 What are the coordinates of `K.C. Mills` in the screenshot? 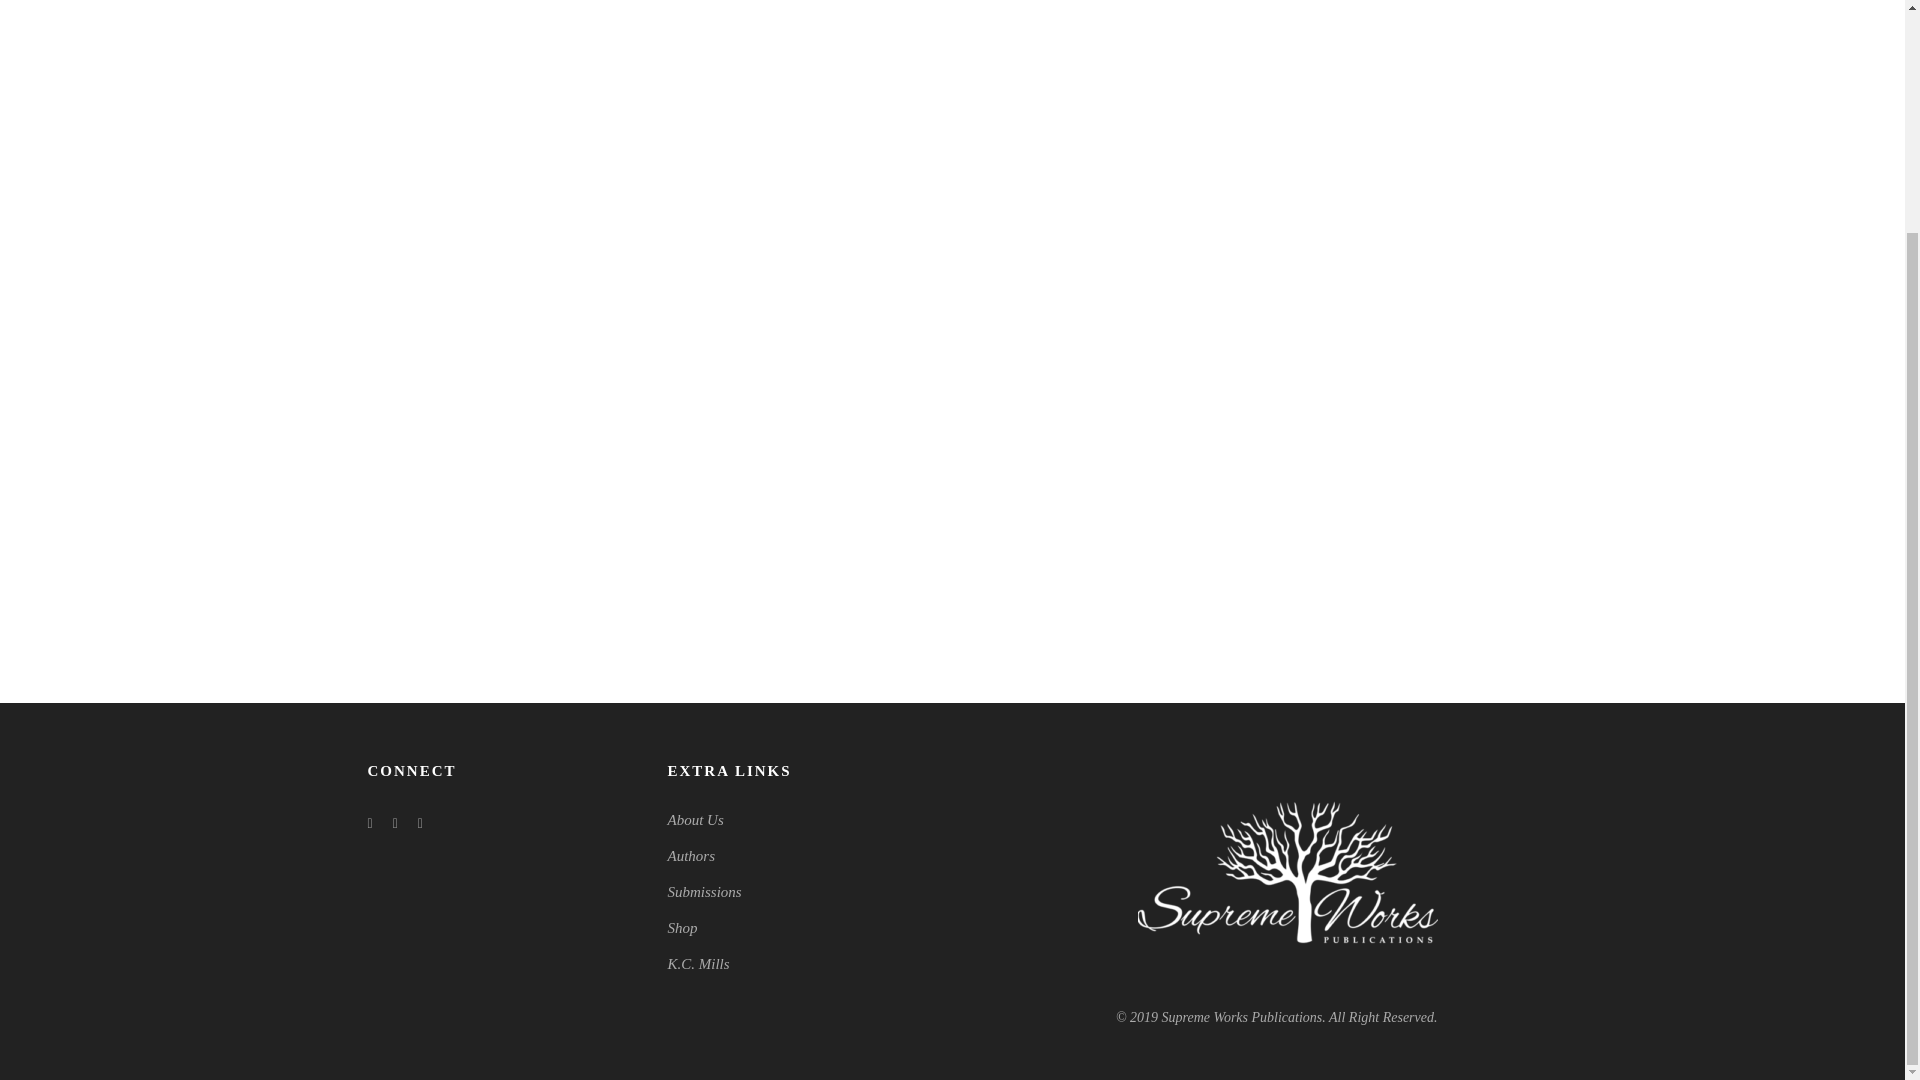 It's located at (698, 964).